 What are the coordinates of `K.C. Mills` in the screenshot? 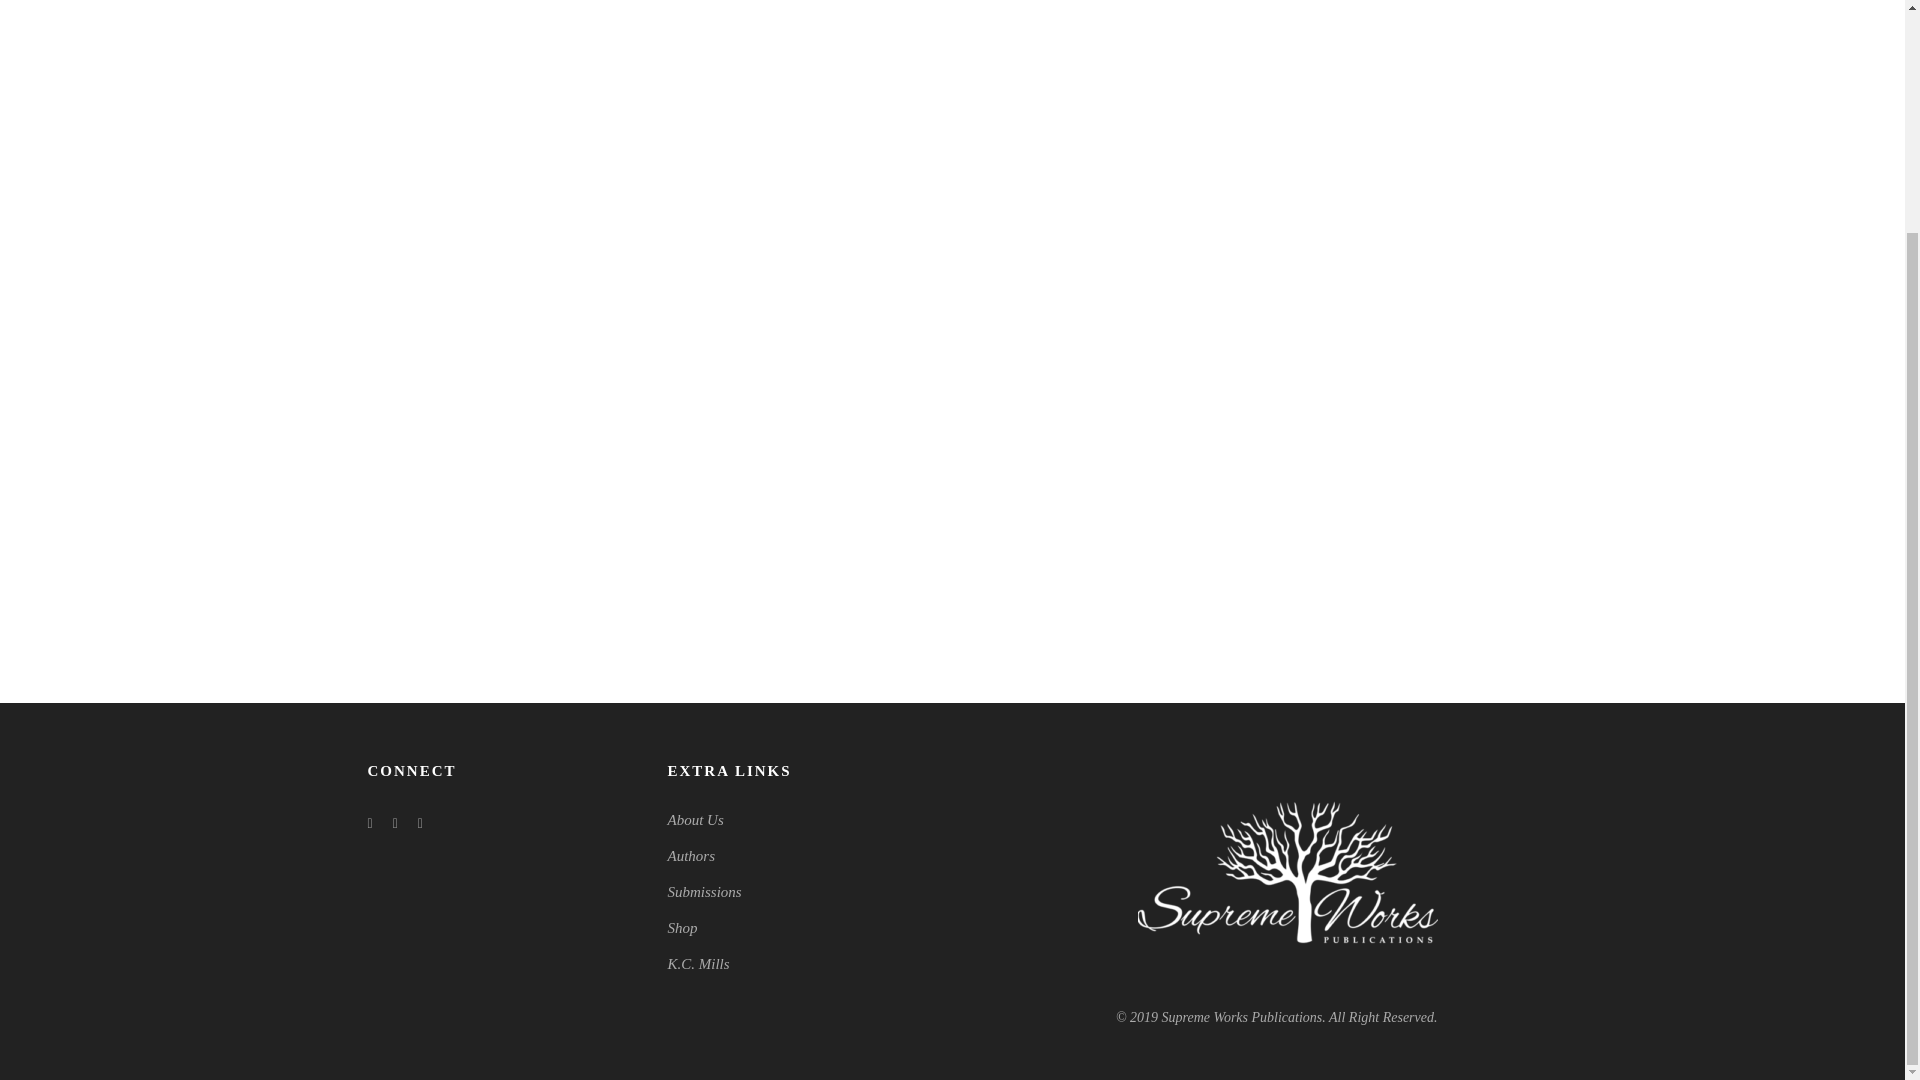 It's located at (698, 964).